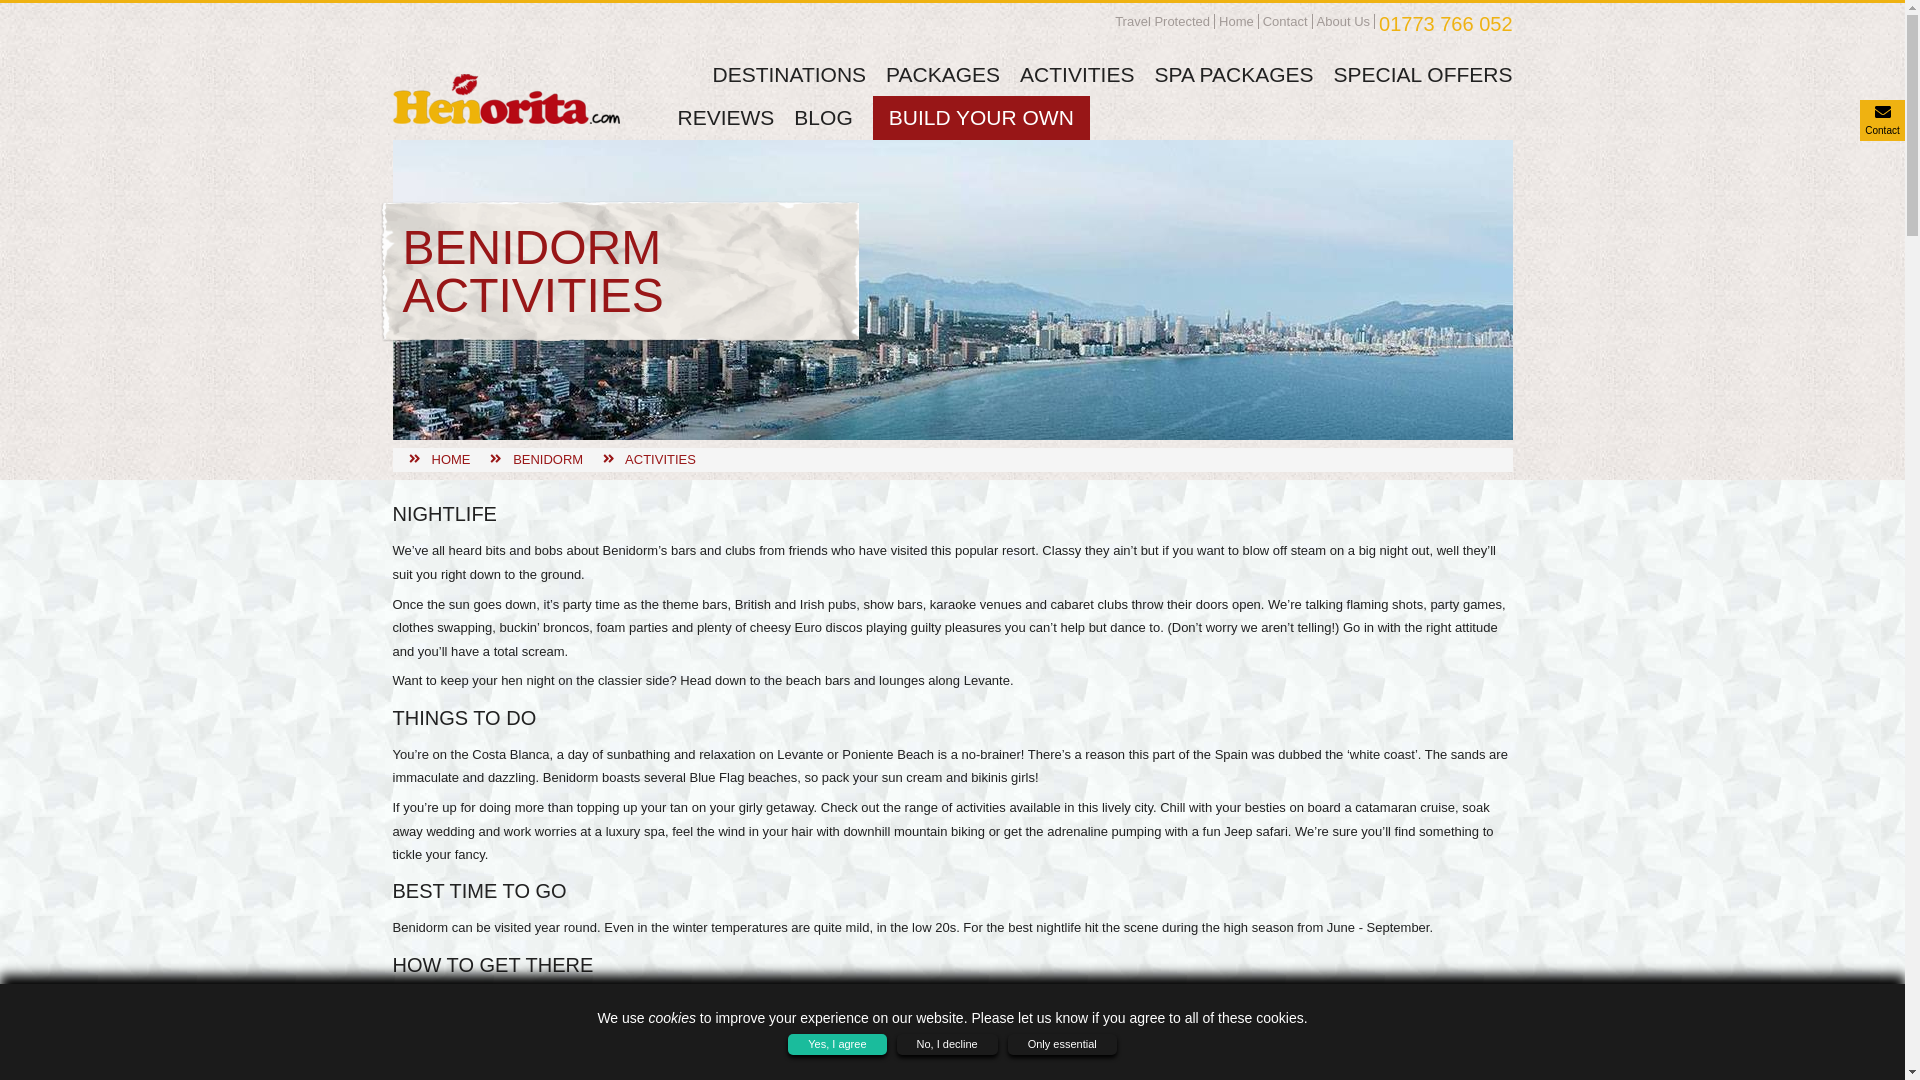 Image resolution: width=1920 pixels, height=1080 pixels. I want to click on HOME, so click(451, 459).